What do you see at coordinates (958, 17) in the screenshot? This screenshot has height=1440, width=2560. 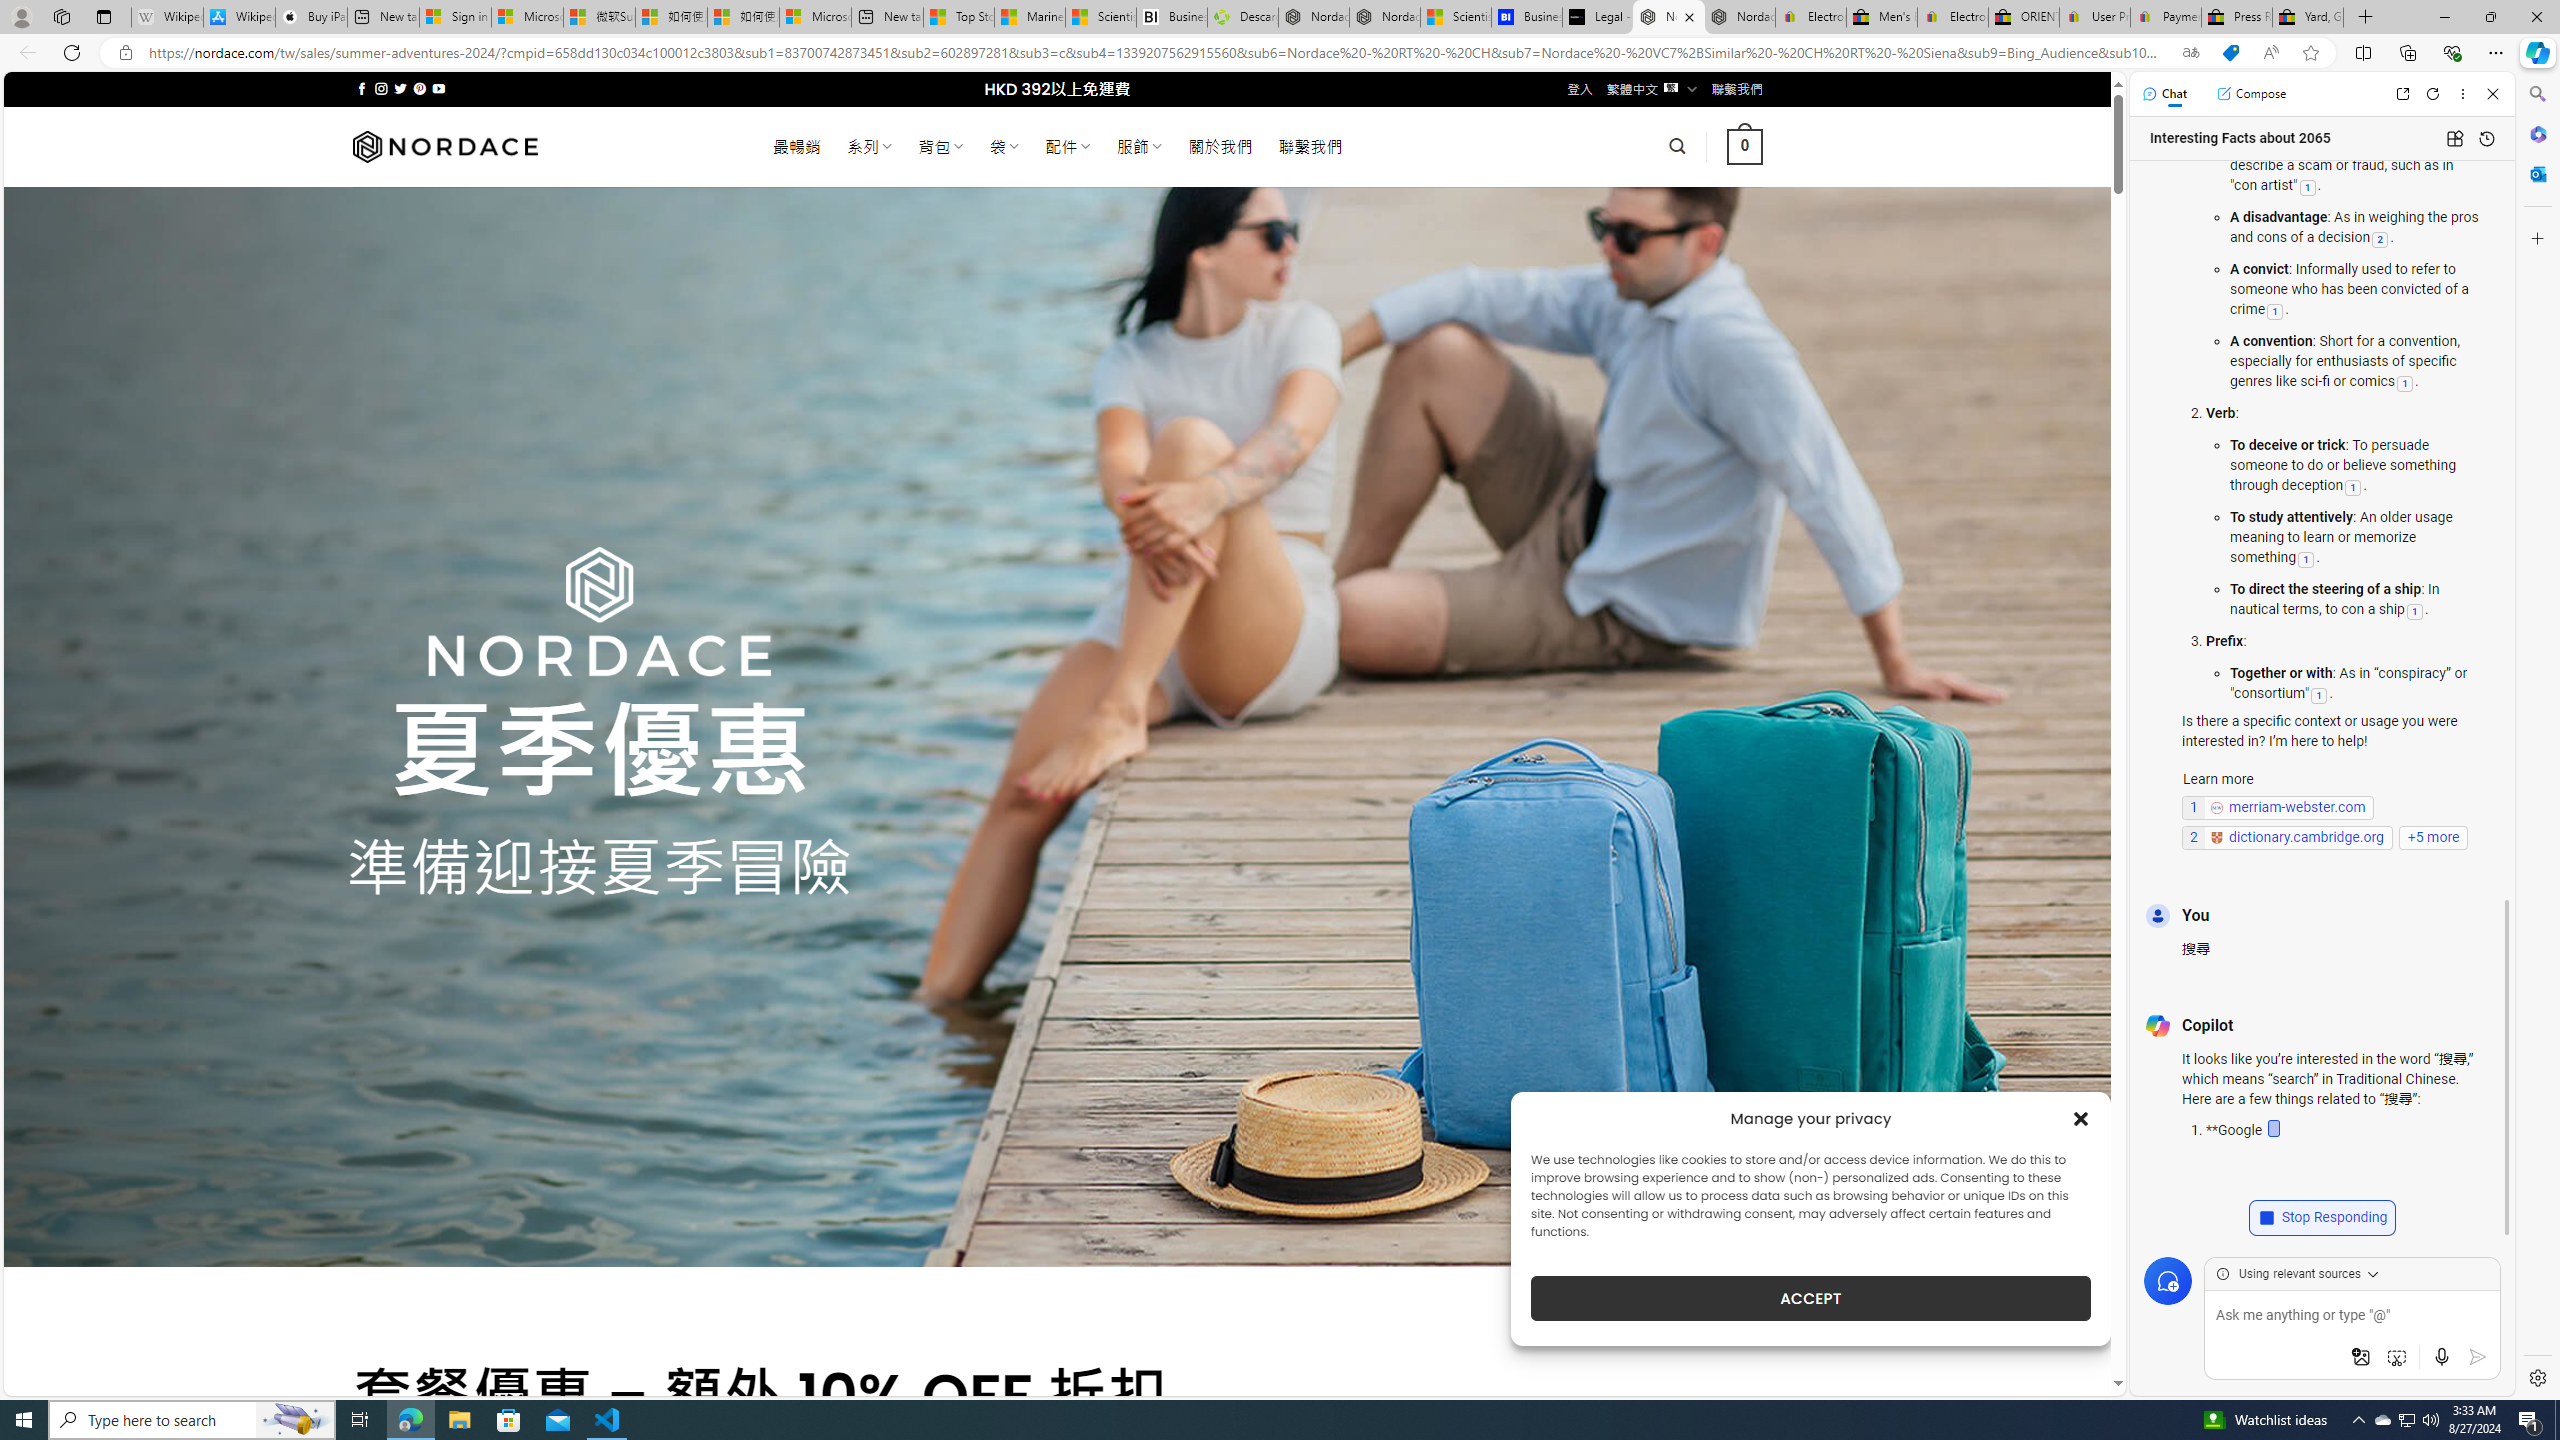 I see `Top Stories - MSN` at bounding box center [958, 17].